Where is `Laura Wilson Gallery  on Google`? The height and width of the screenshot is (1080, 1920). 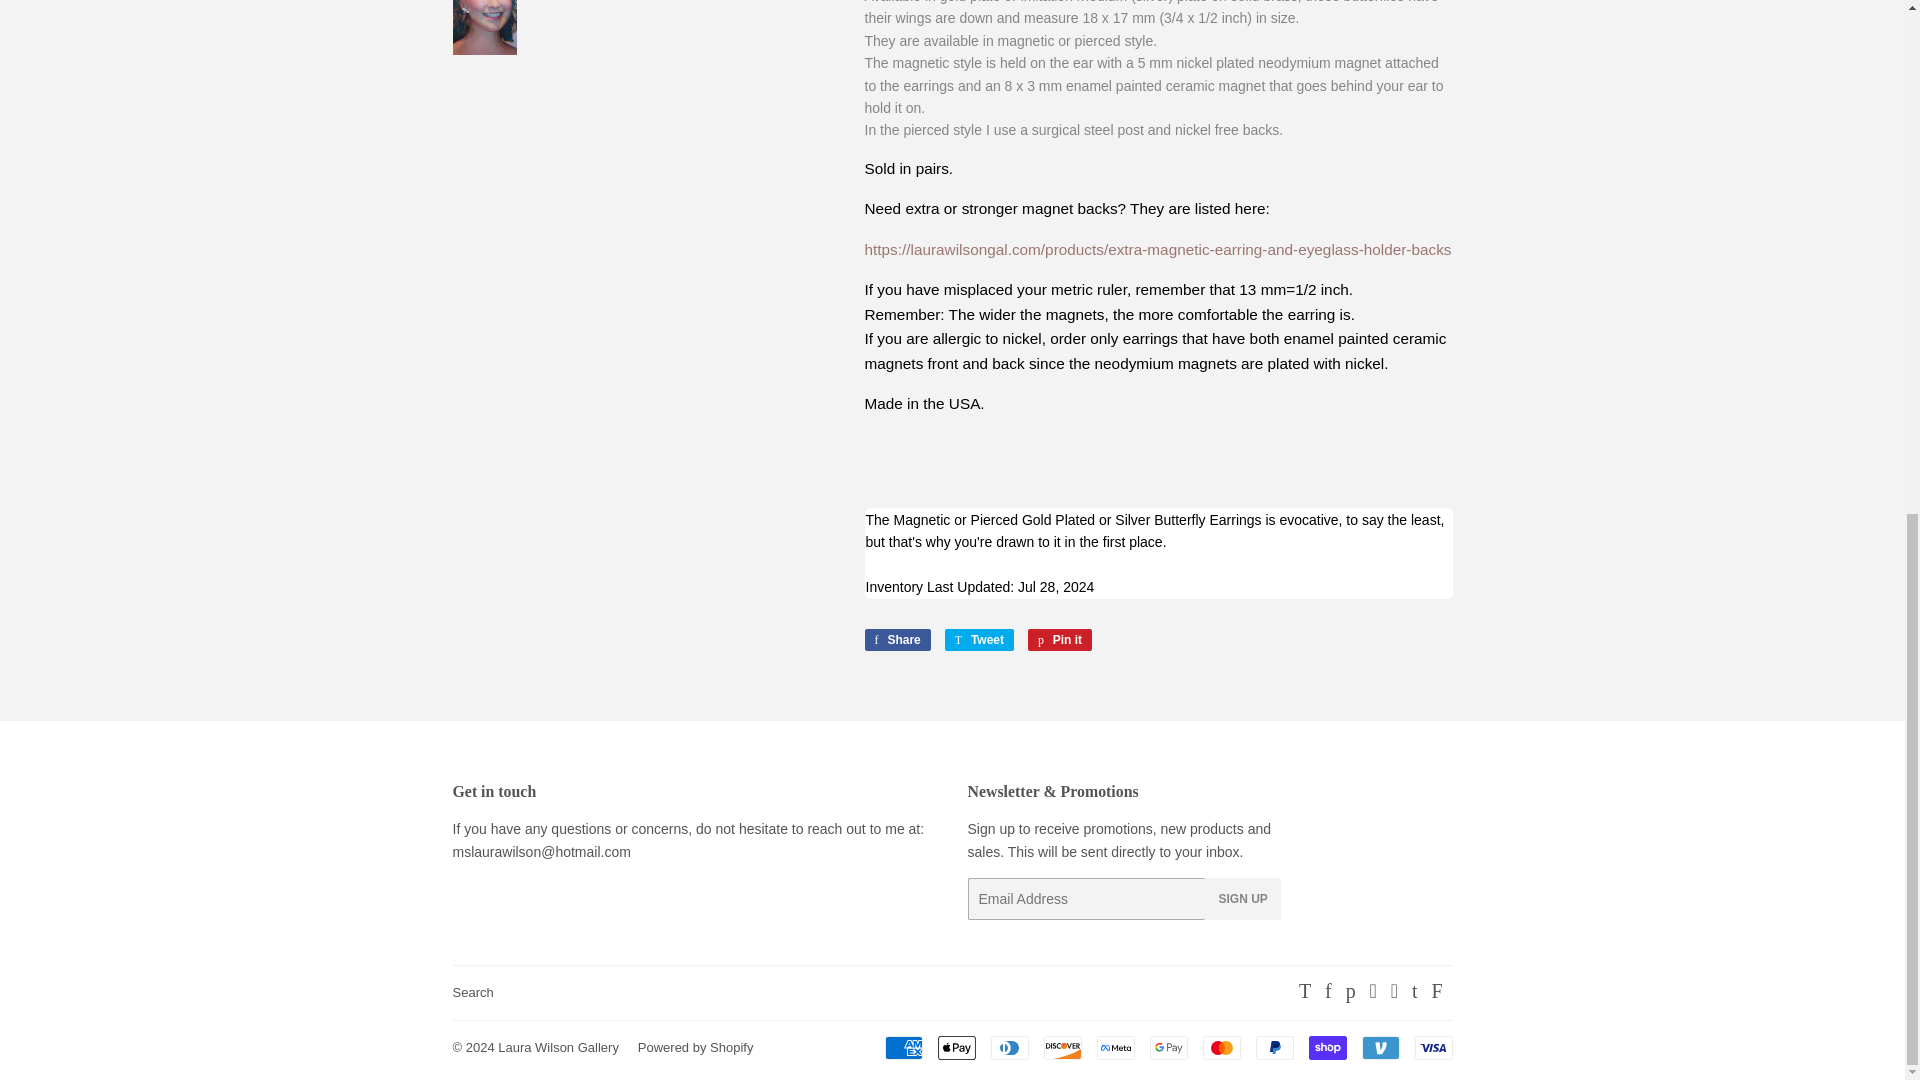
Laura Wilson Gallery  on Google is located at coordinates (1373, 992).